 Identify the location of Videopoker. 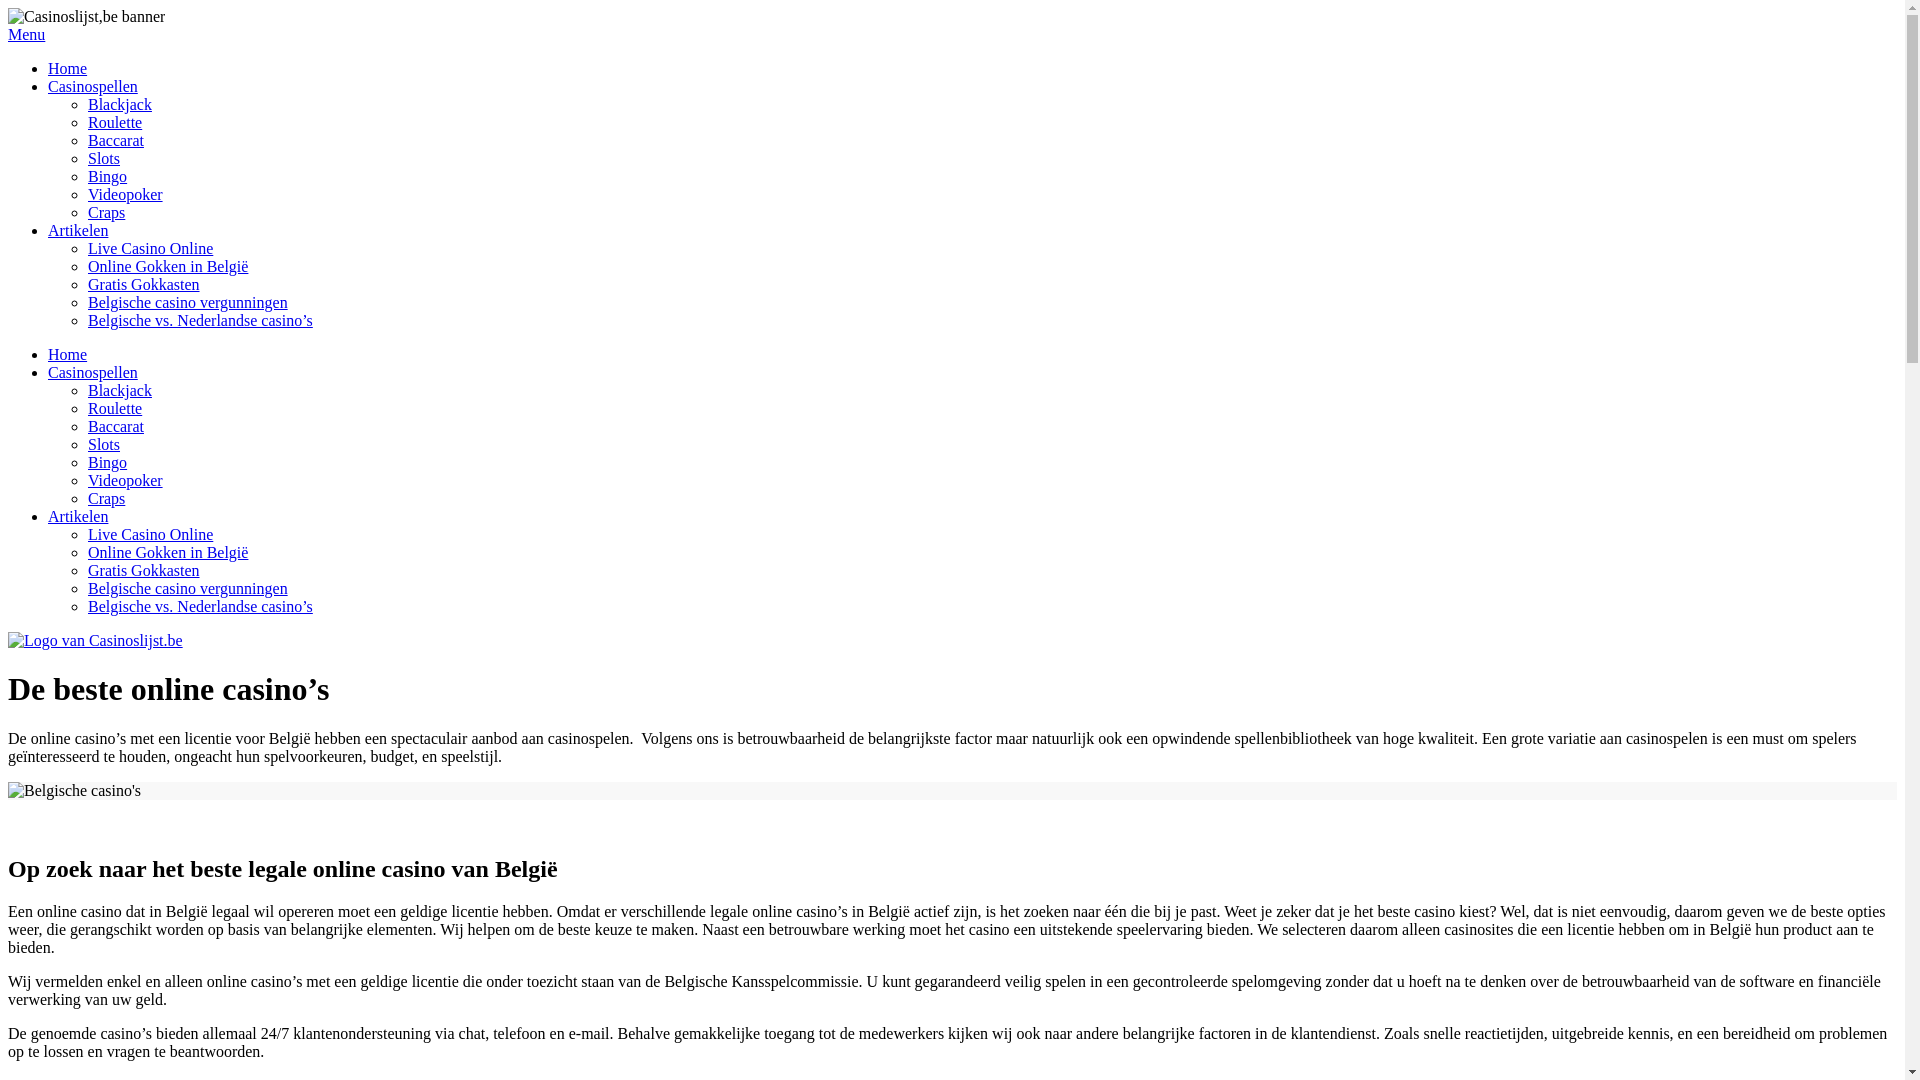
(126, 194).